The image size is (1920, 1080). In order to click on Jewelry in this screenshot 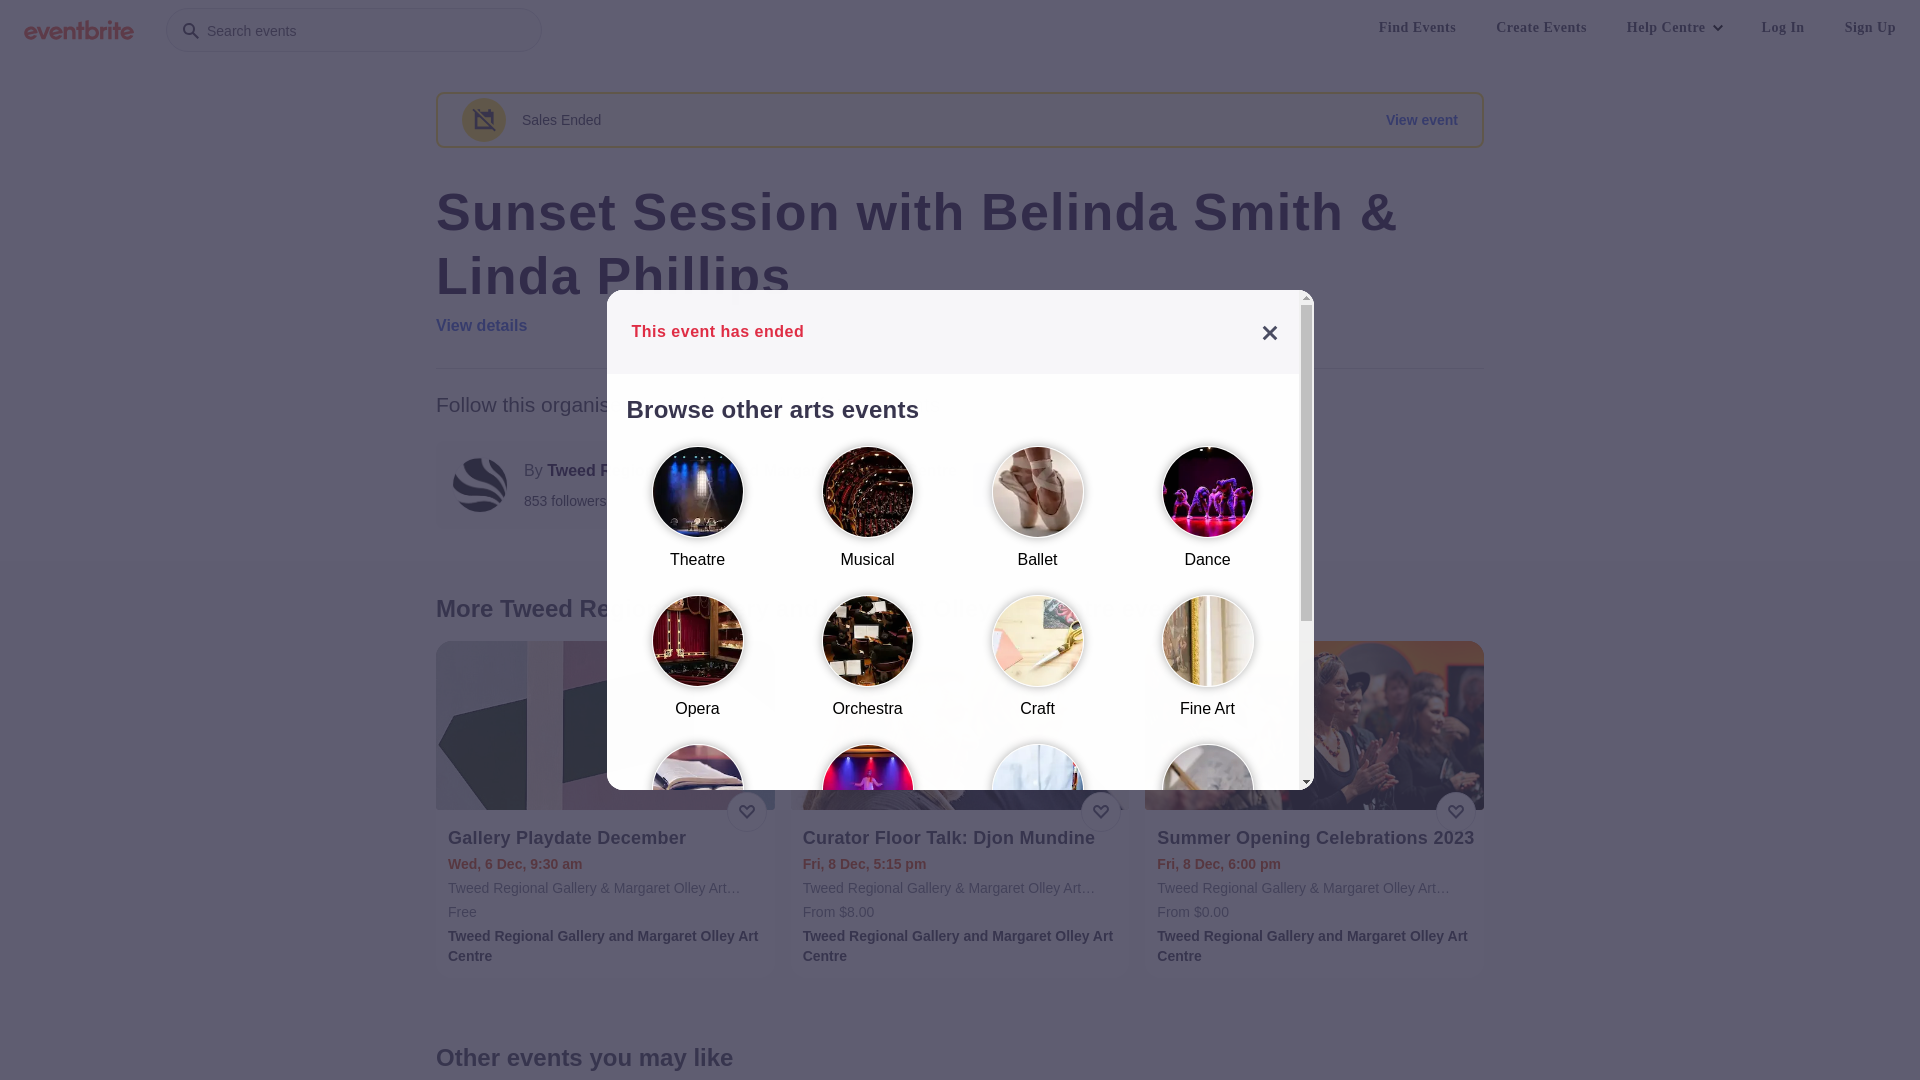, I will do `click(697, 964)`.